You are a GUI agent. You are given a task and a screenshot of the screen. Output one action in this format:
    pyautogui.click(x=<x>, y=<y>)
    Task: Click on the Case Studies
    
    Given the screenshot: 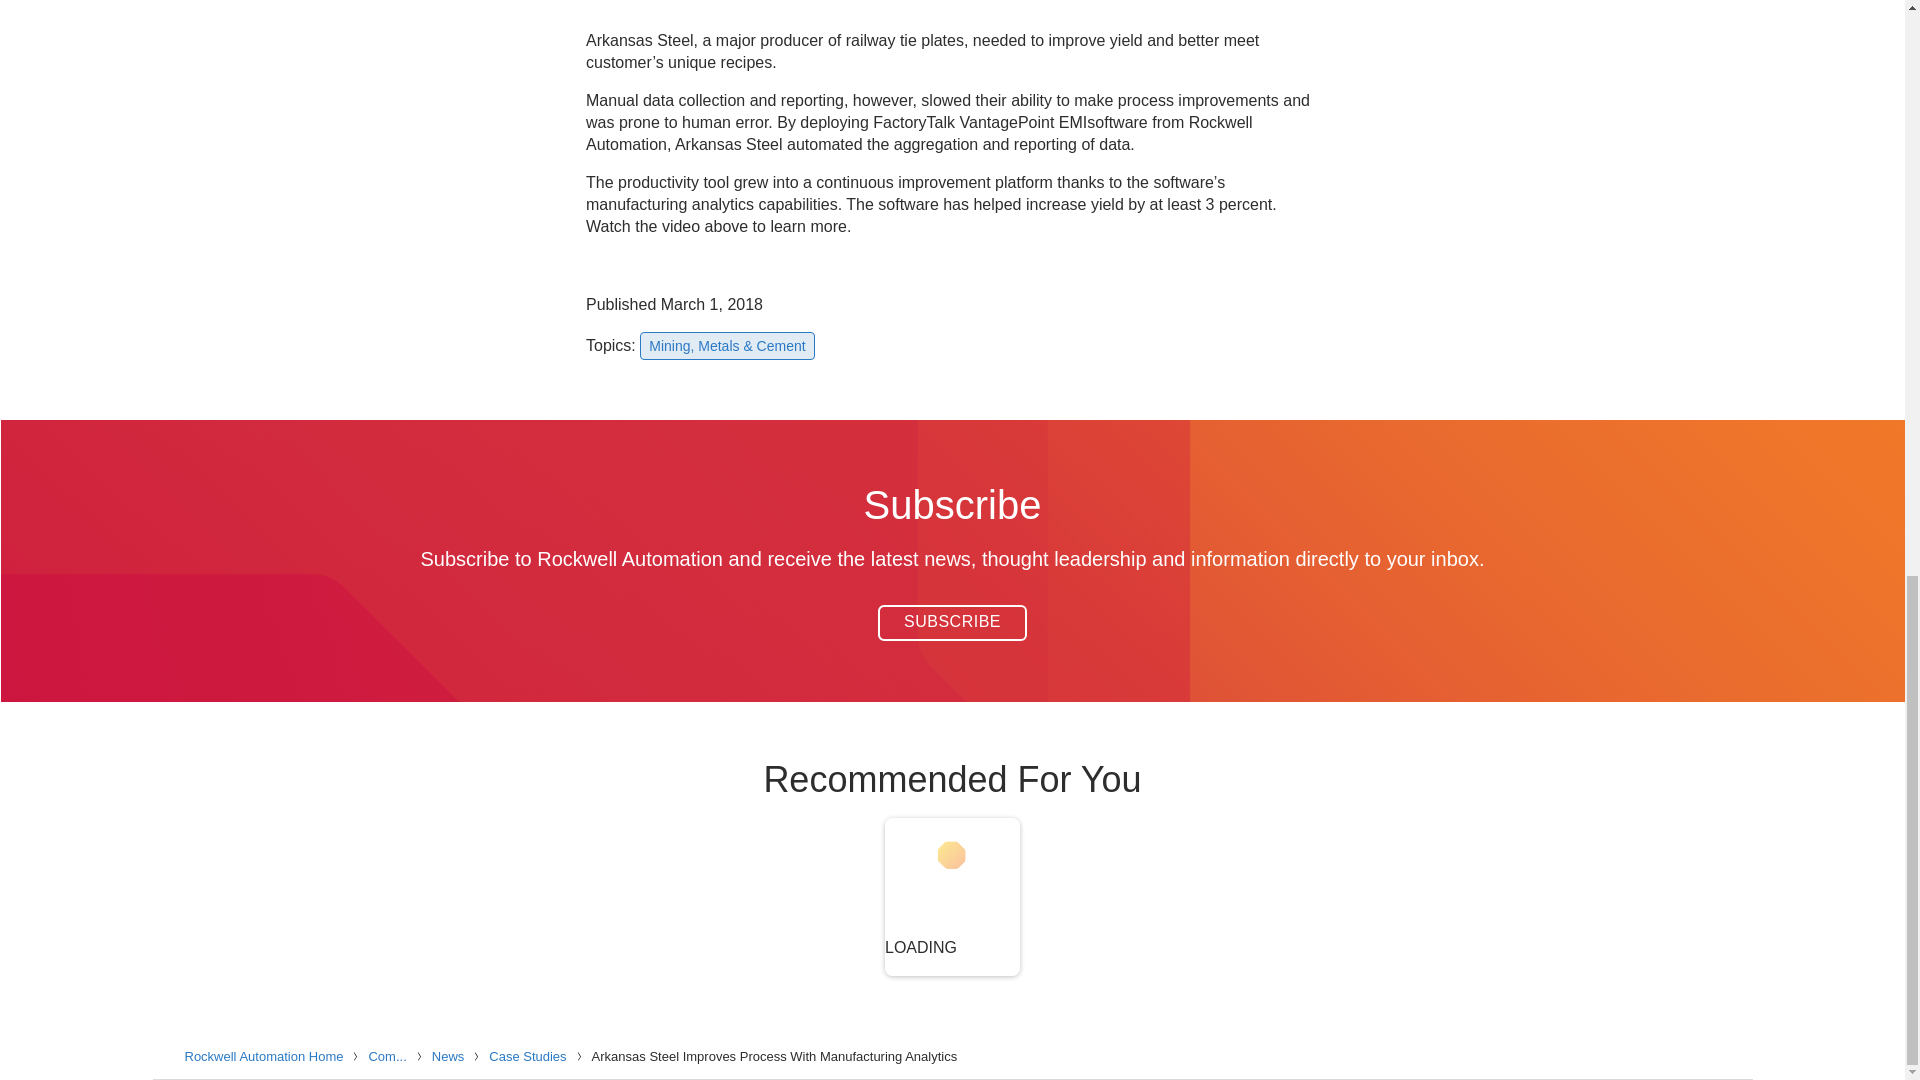 What is the action you would take?
    pyautogui.click(x=530, y=1055)
    